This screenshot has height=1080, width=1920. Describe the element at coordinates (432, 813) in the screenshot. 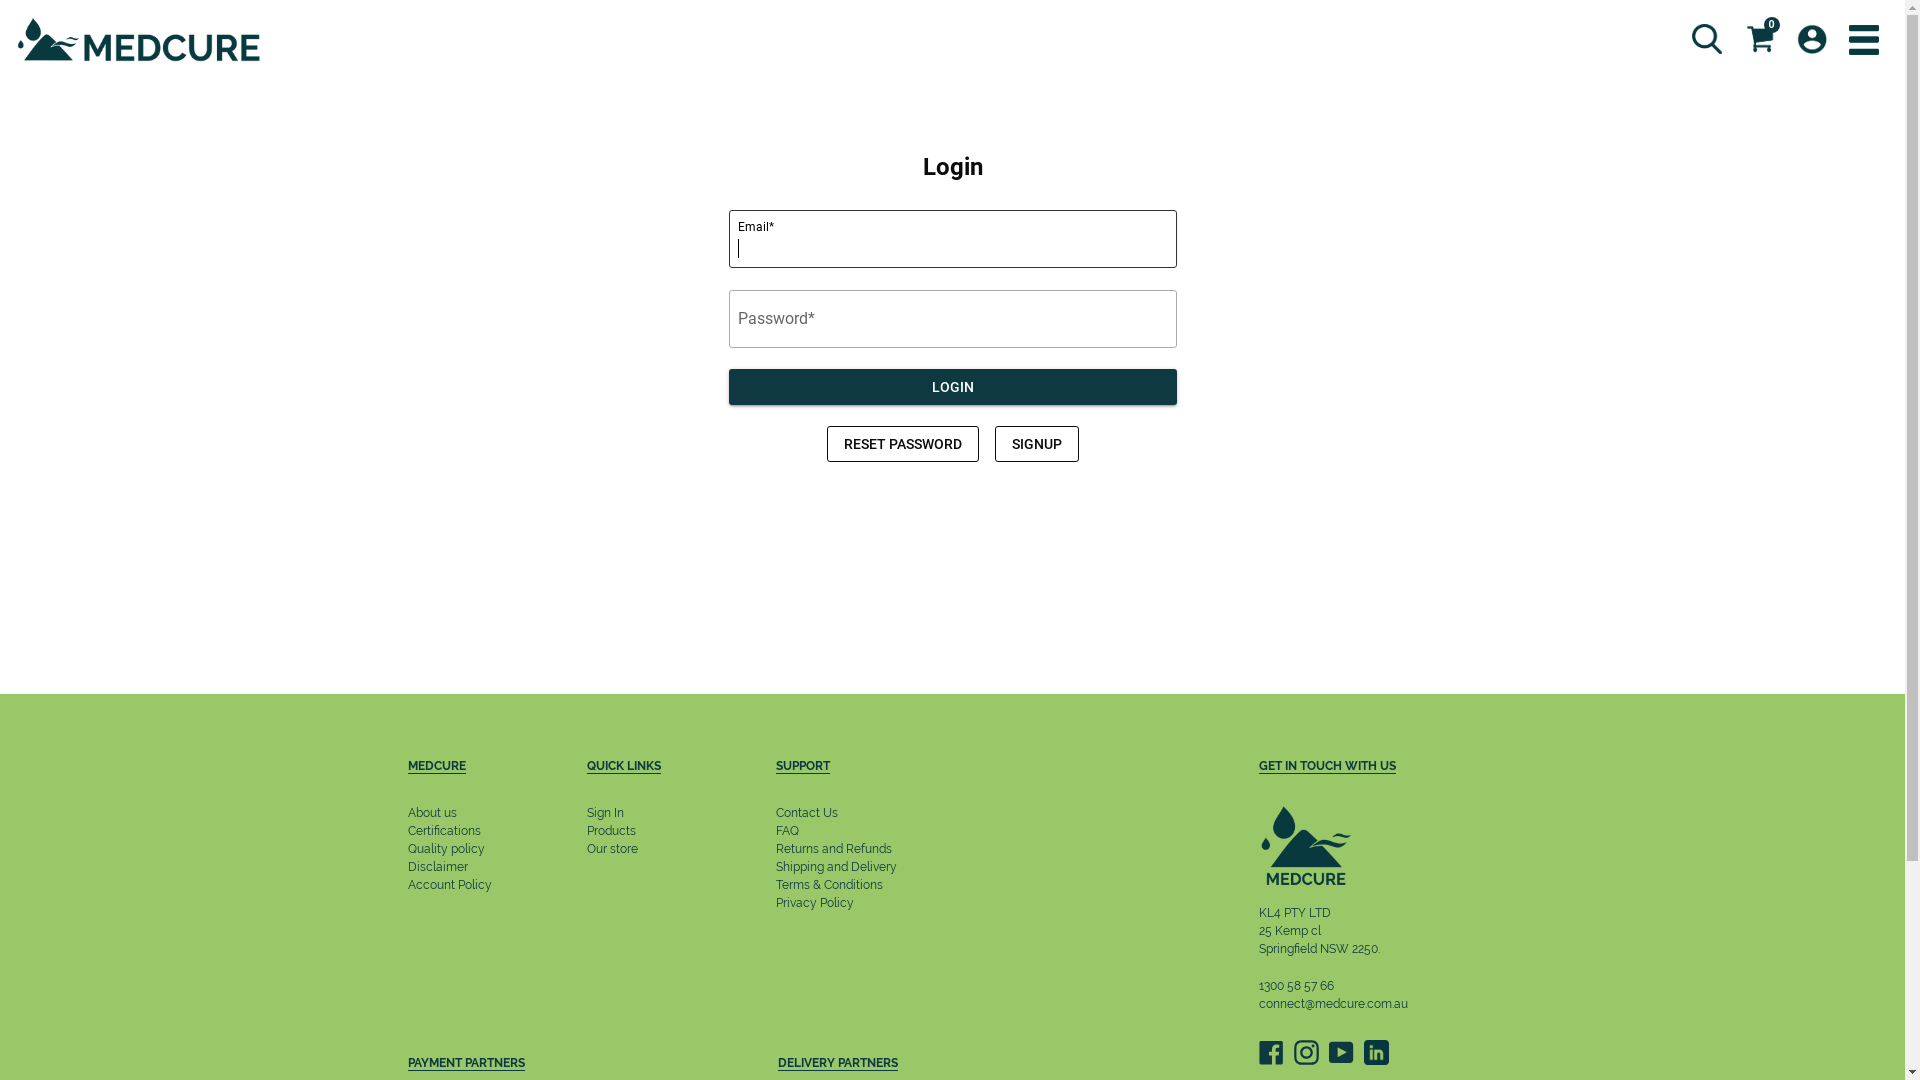

I see `About us` at that location.